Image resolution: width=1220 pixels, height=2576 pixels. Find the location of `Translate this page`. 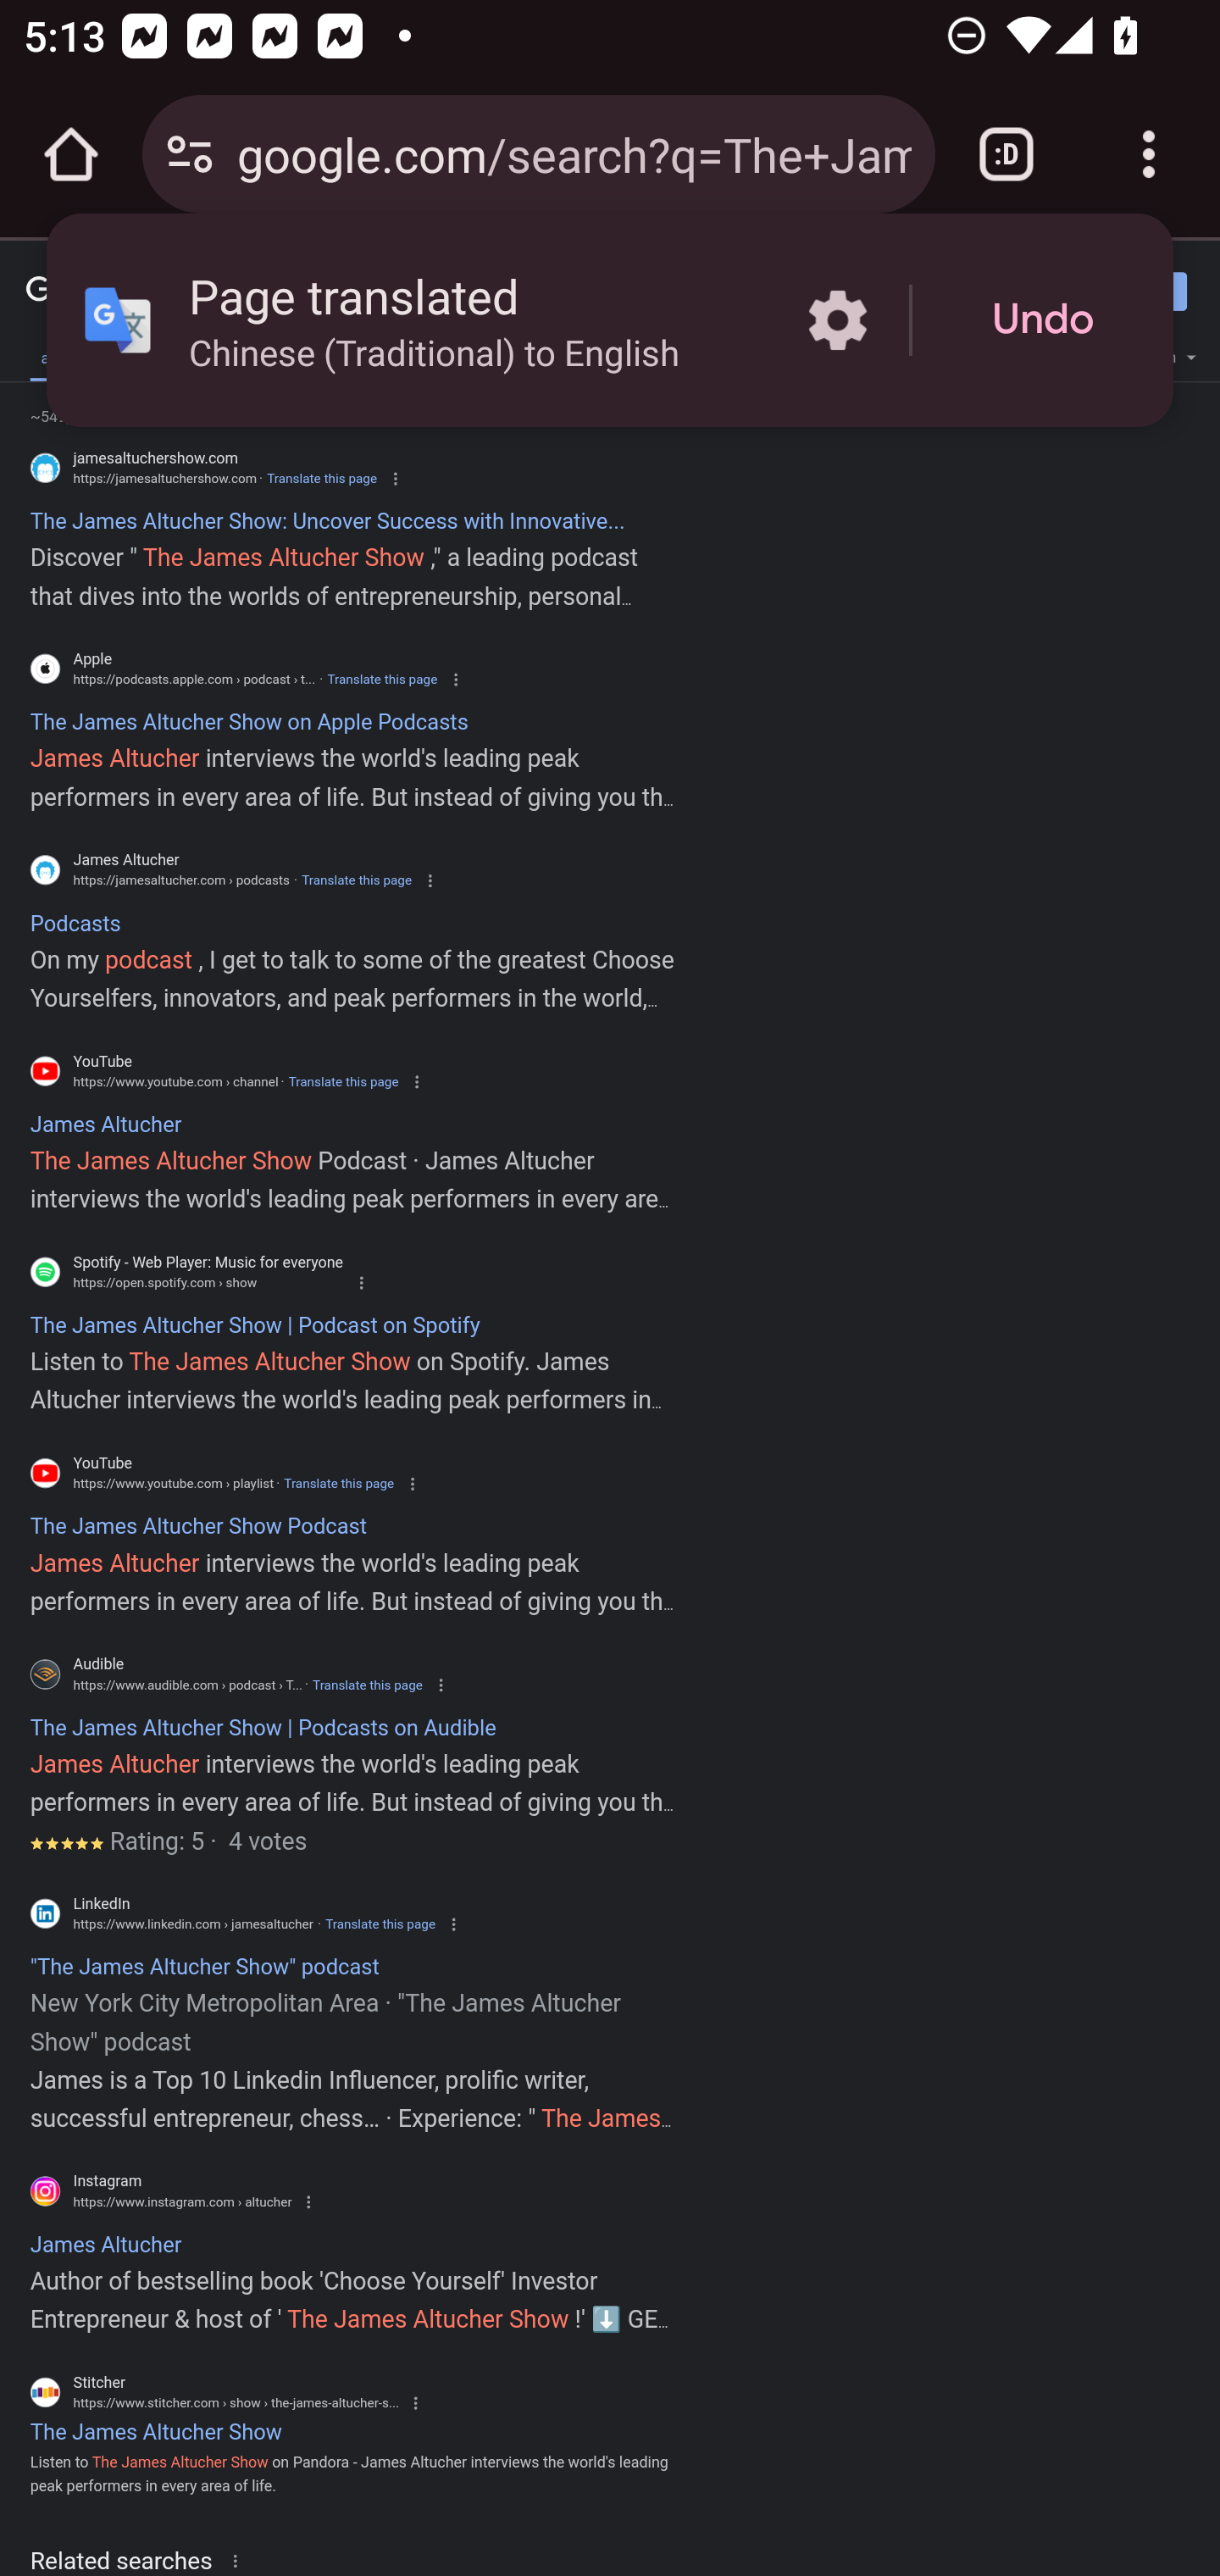

Translate this page is located at coordinates (356, 880).